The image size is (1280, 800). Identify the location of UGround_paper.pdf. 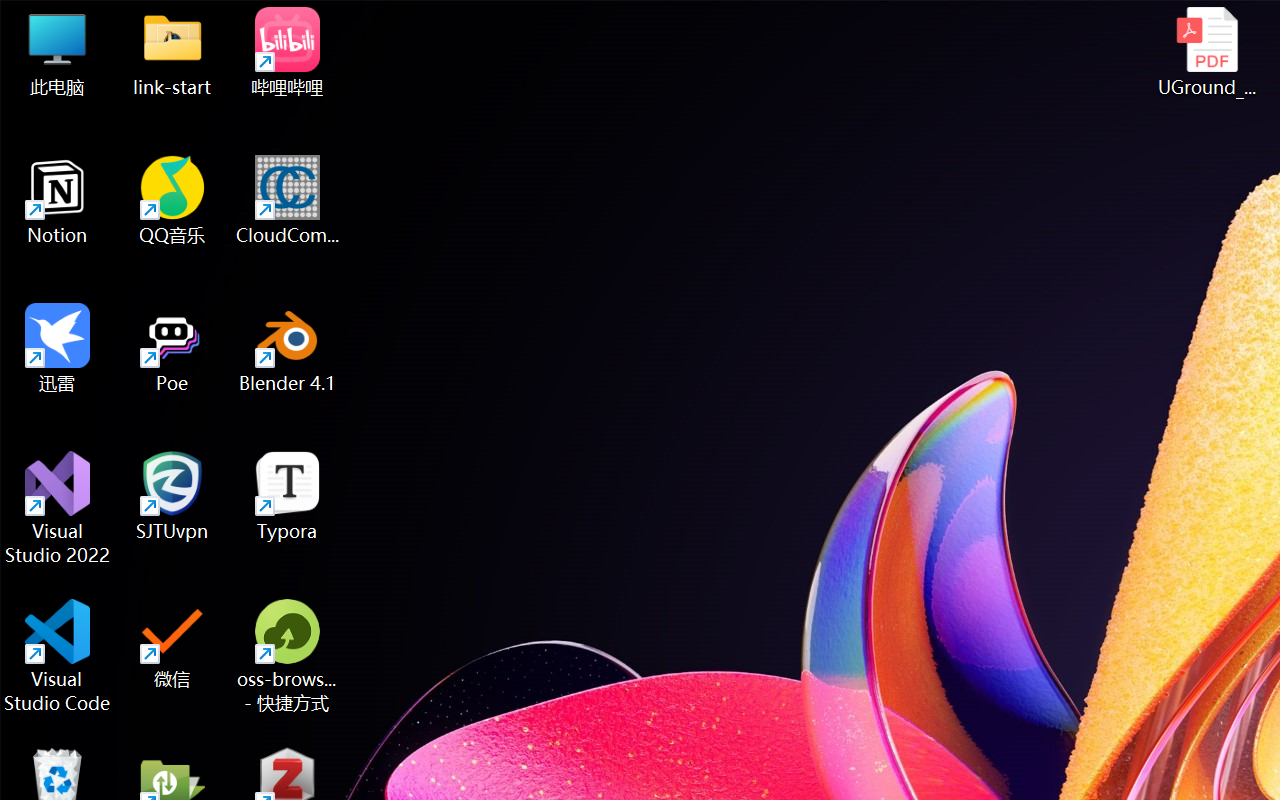
(1206, 52).